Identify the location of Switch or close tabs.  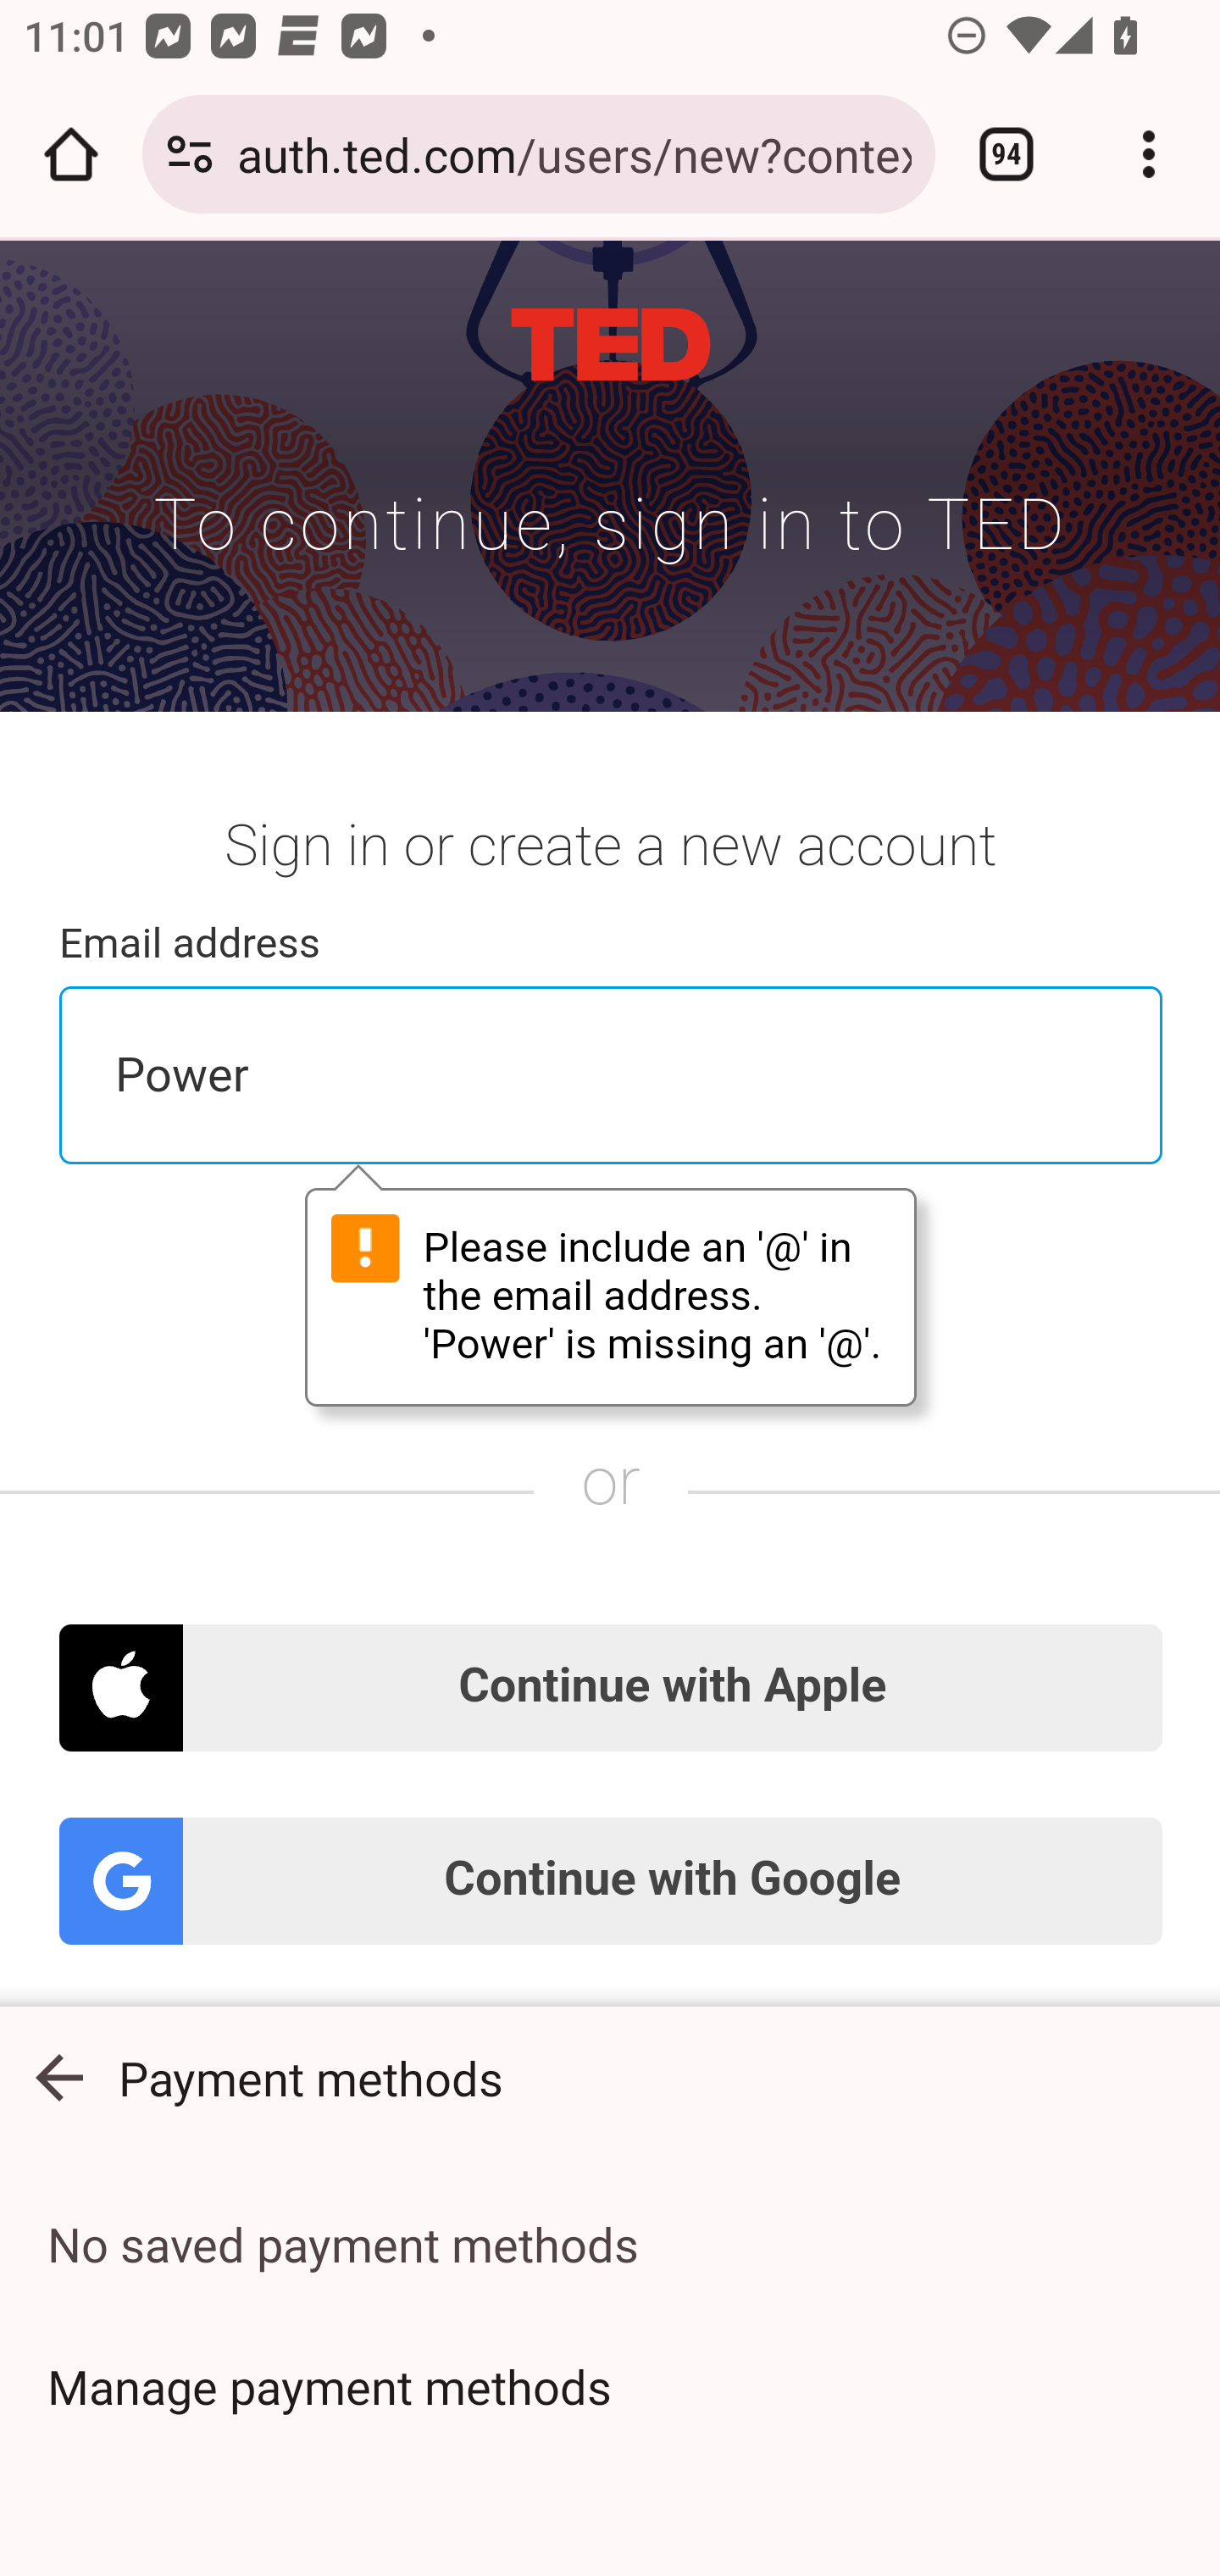
(1006, 154).